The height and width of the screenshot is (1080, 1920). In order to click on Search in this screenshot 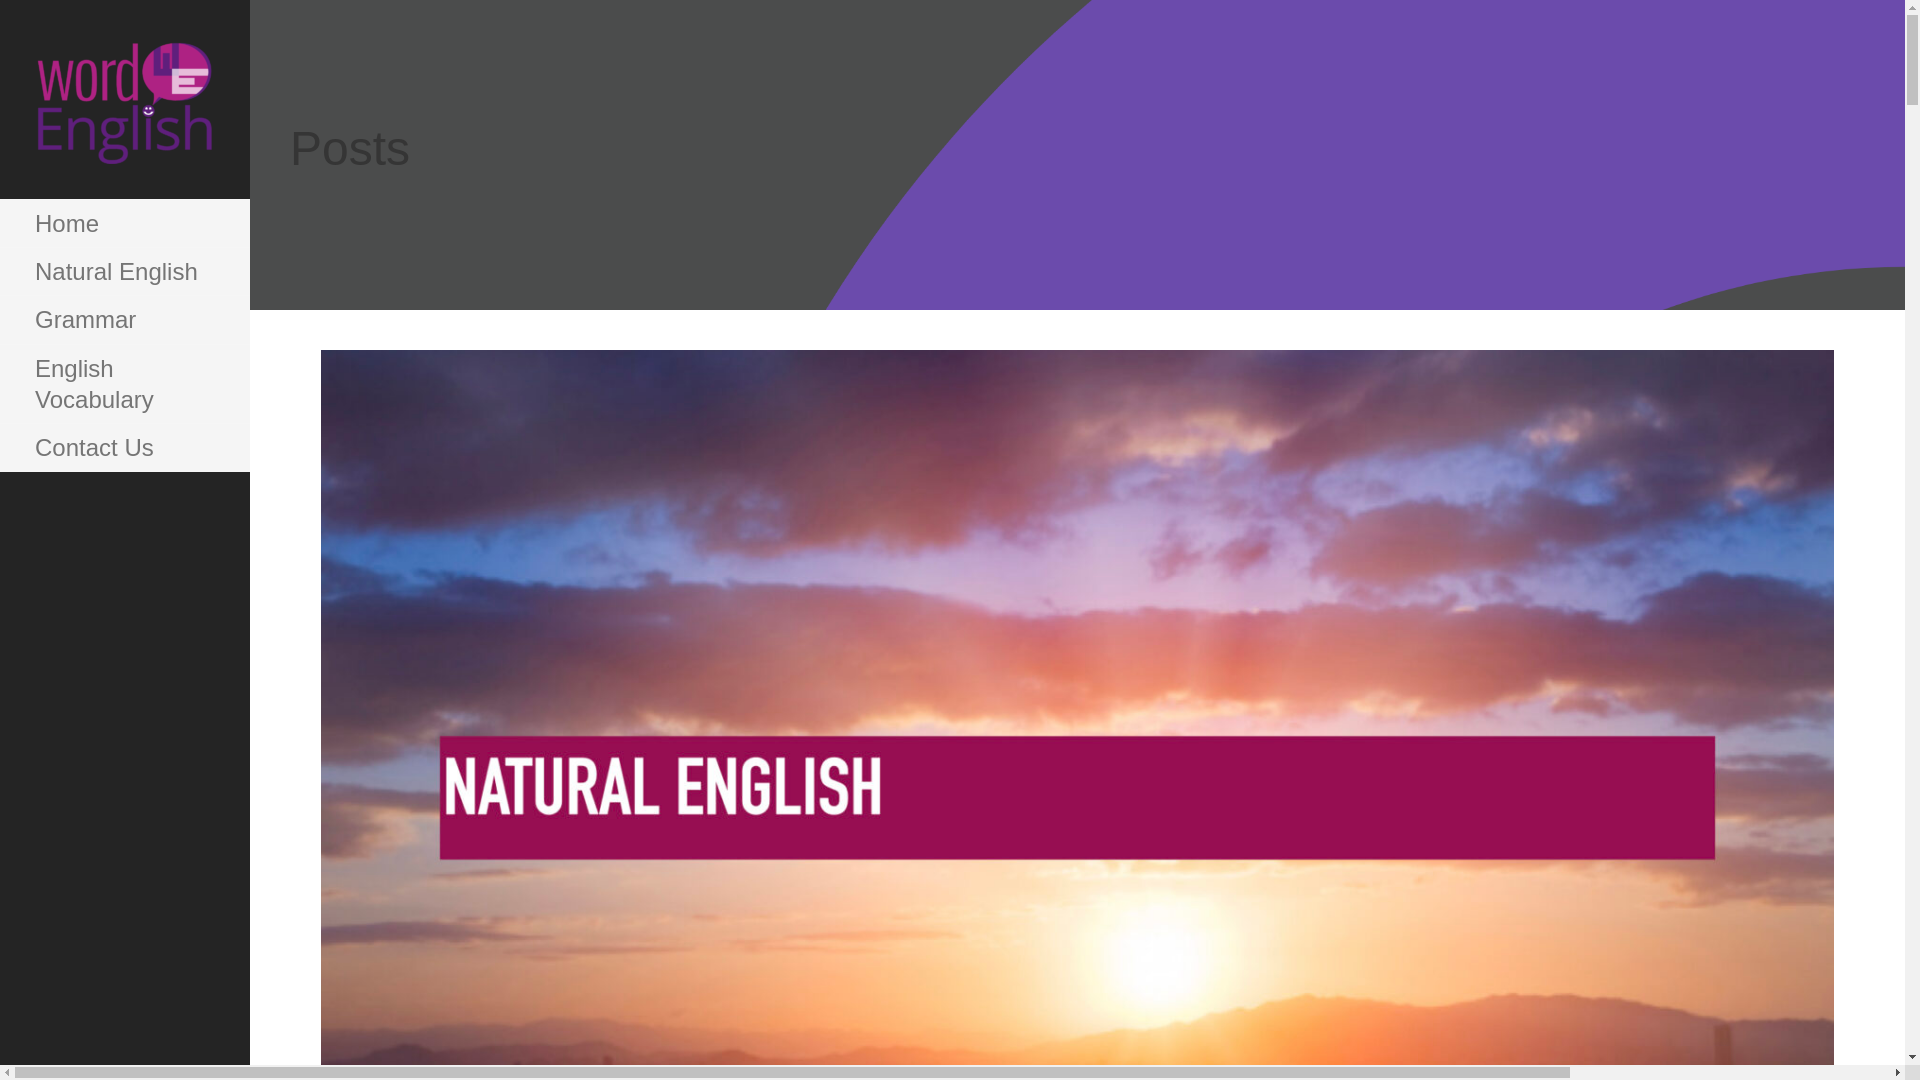, I will do `click(67, 24)`.